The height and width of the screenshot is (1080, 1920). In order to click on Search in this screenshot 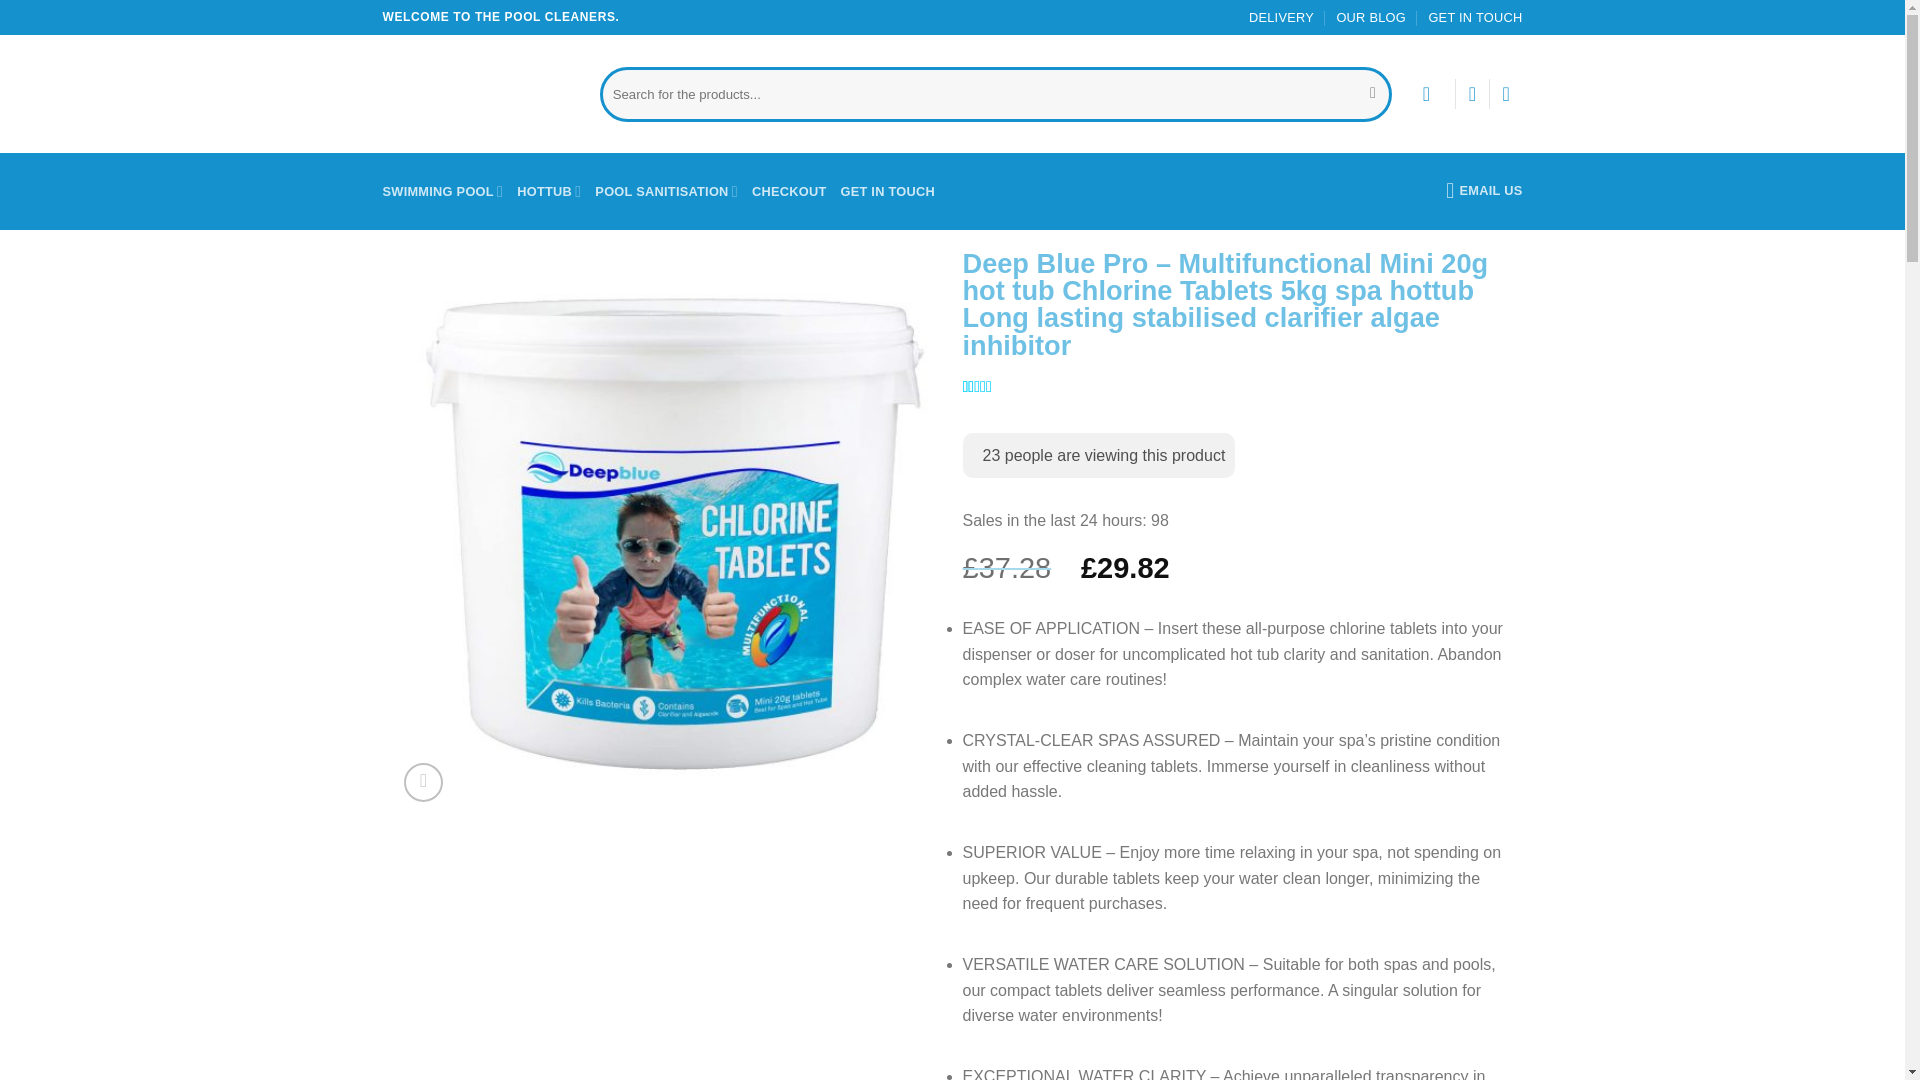, I will do `click(1374, 94)`.